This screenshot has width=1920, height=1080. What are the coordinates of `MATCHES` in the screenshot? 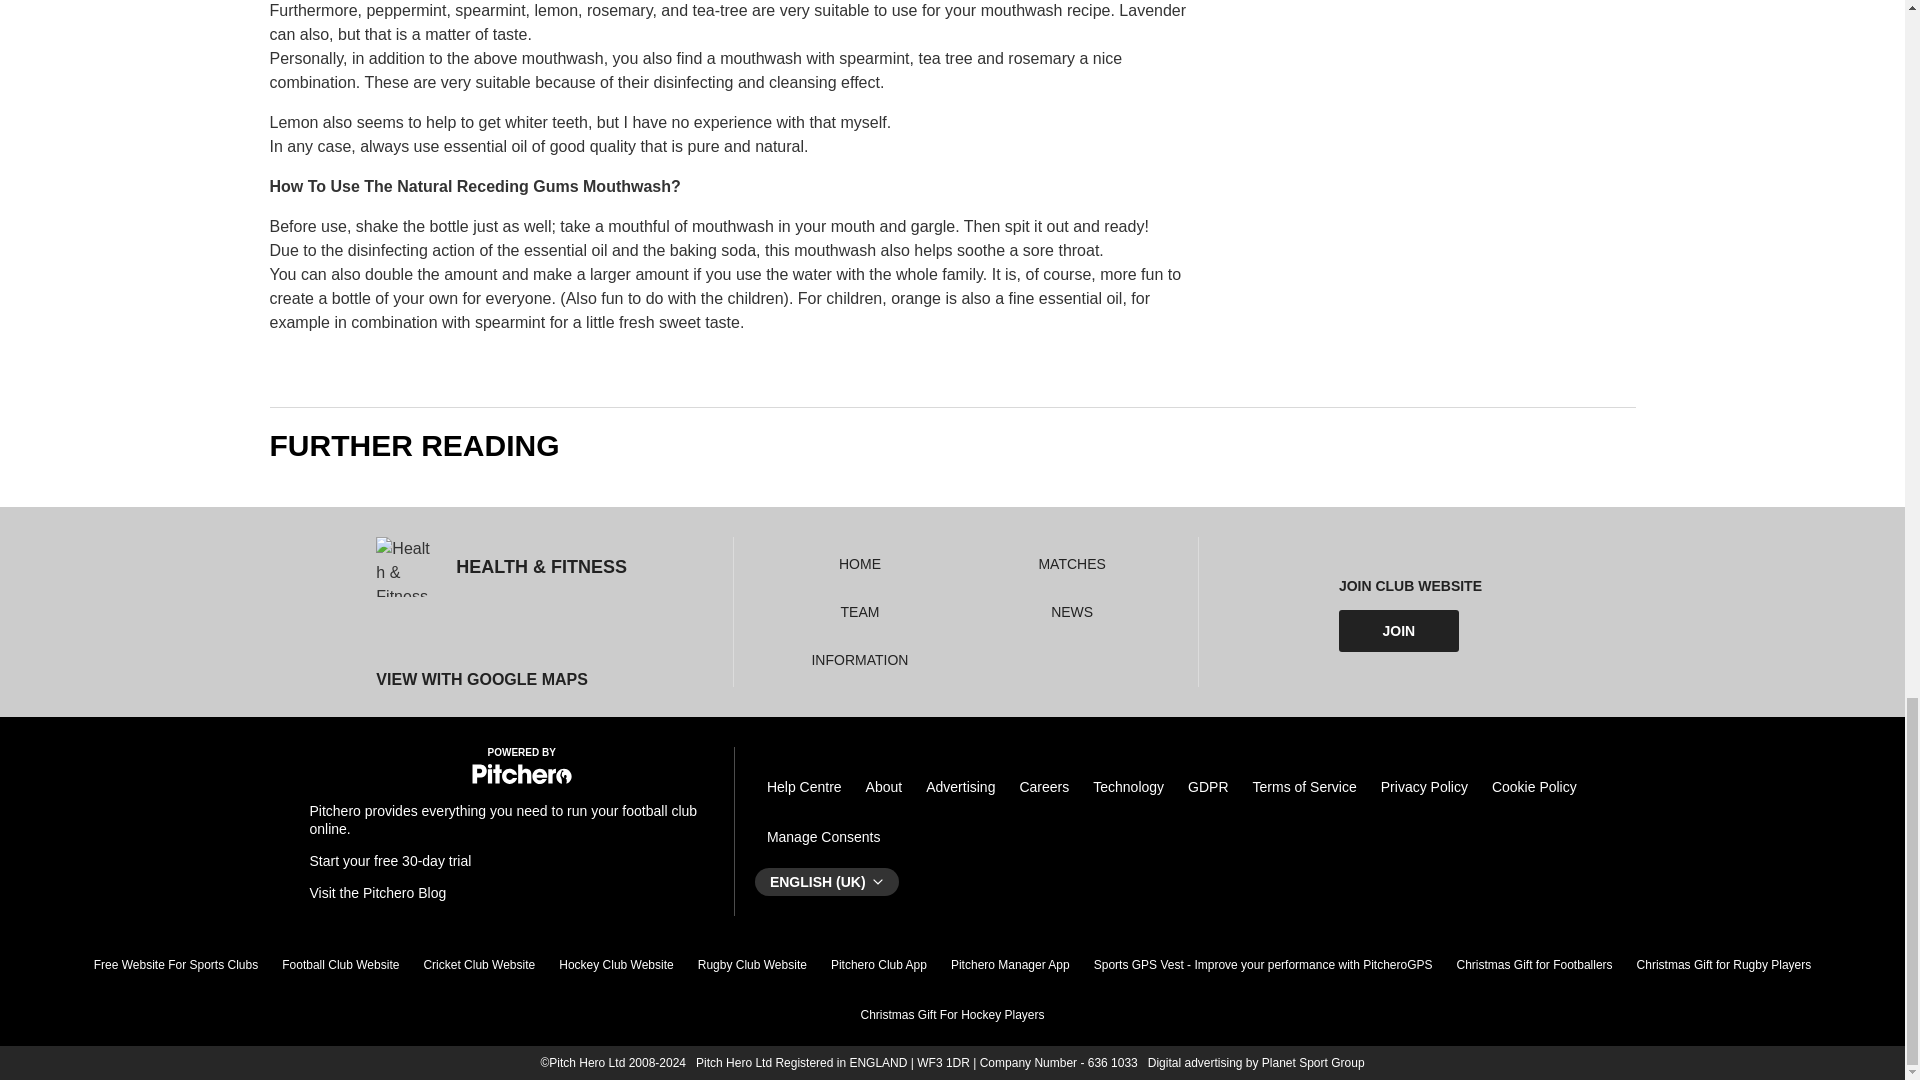 It's located at (1072, 564).